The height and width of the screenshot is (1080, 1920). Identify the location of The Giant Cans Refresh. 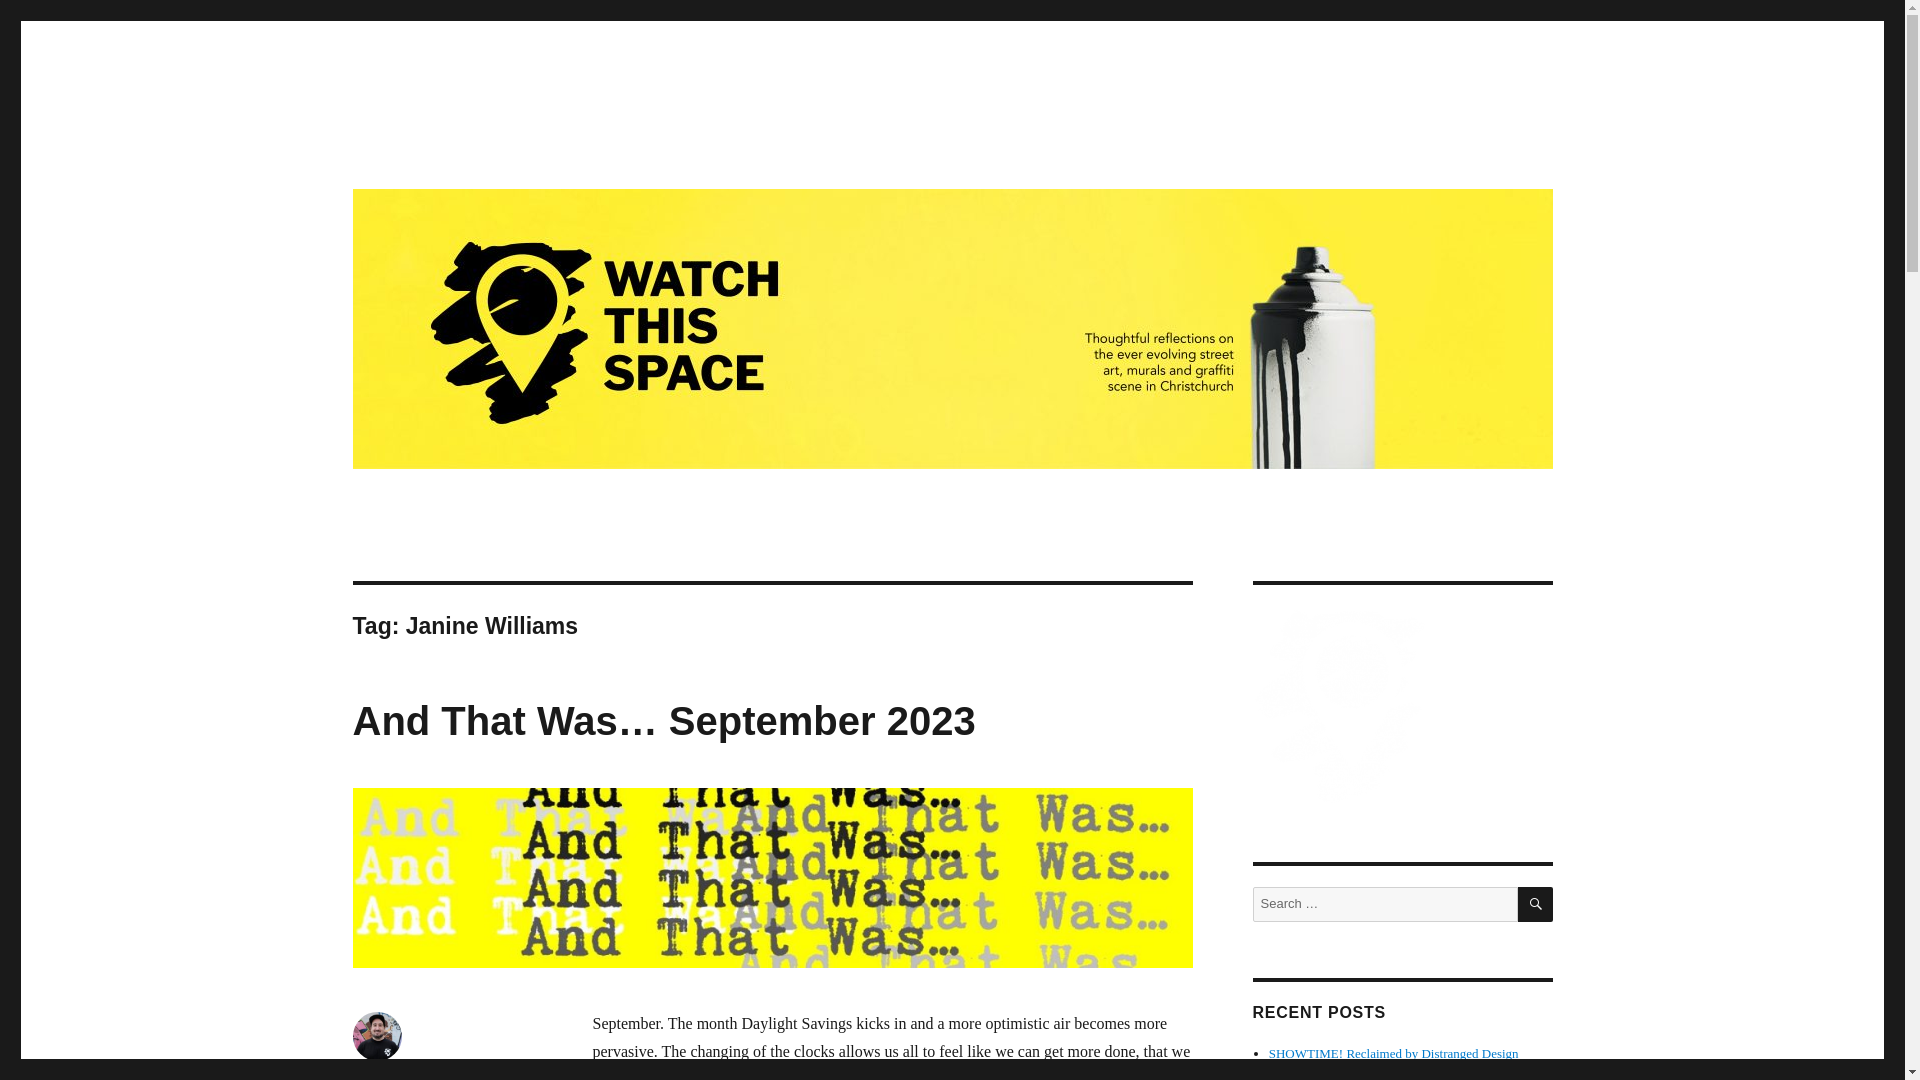
(1331, 1074).